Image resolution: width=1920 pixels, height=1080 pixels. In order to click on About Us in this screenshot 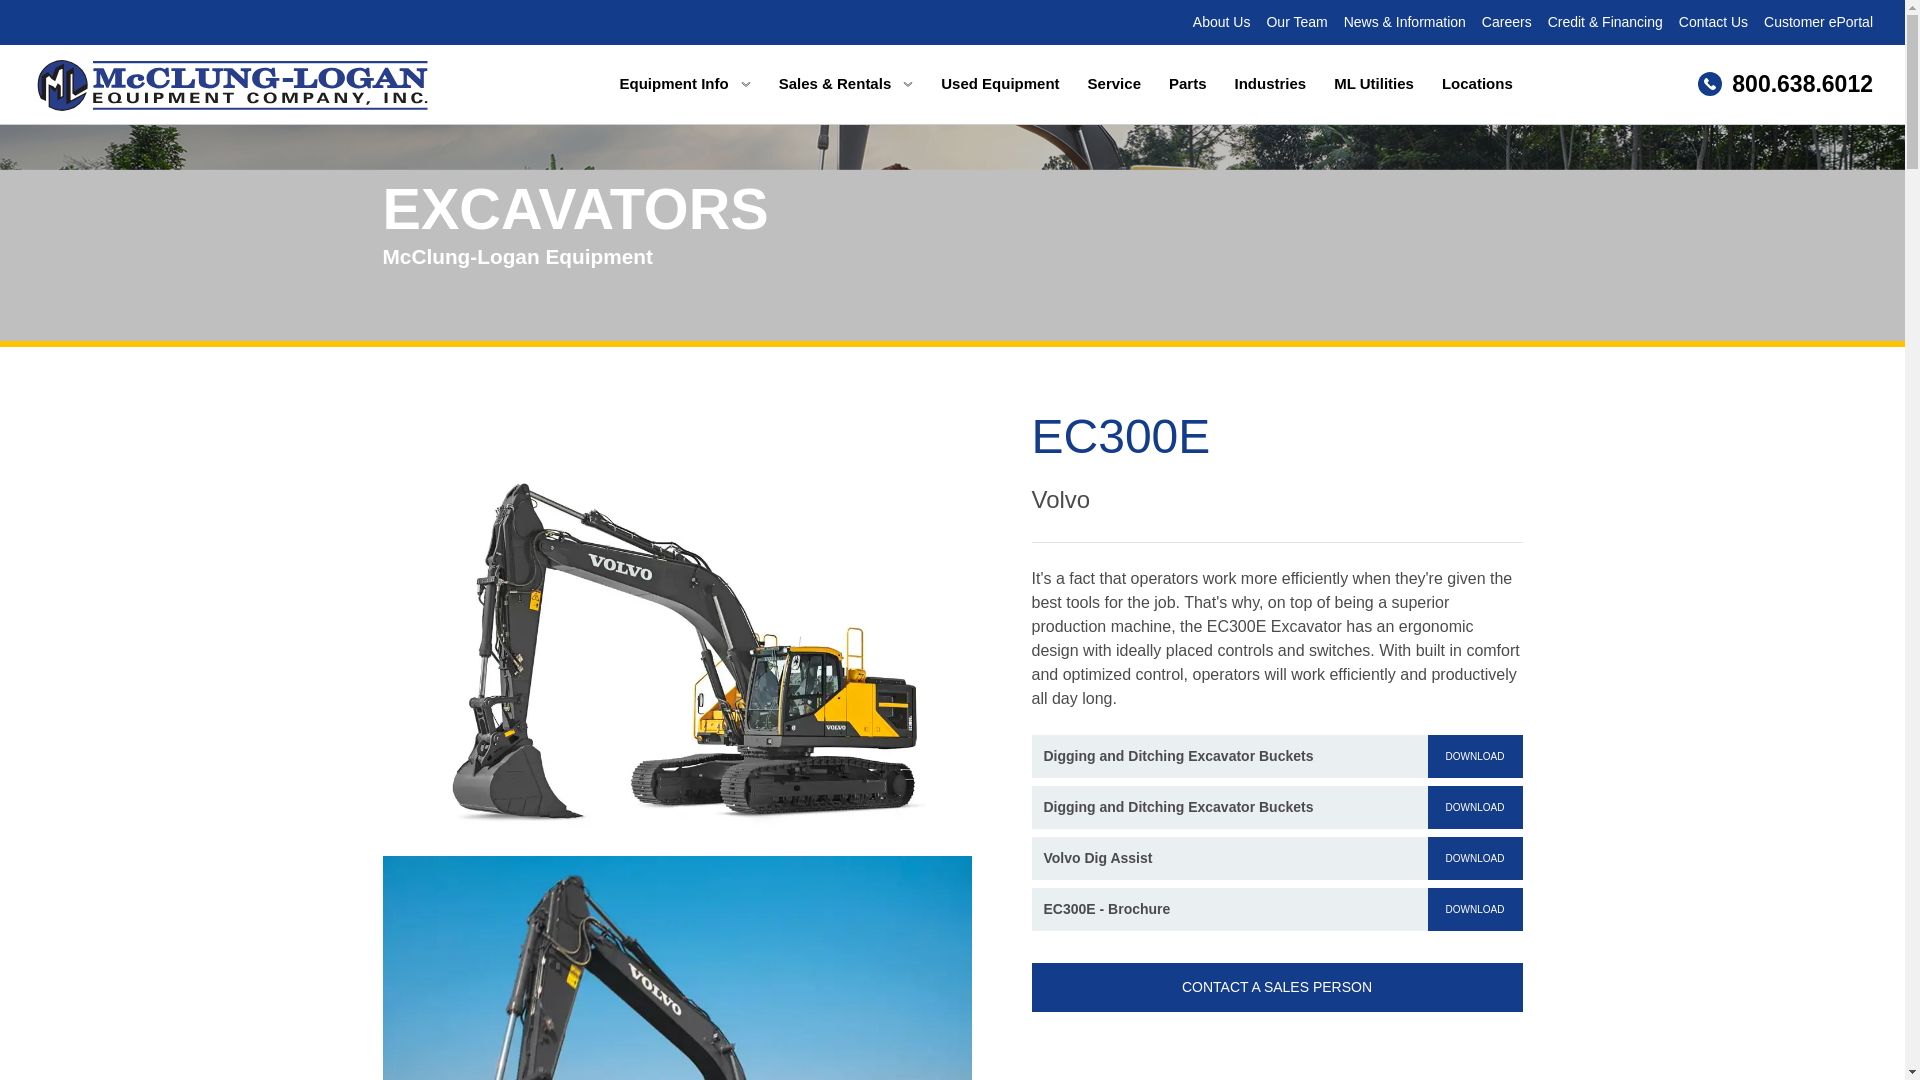, I will do `click(1222, 22)`.